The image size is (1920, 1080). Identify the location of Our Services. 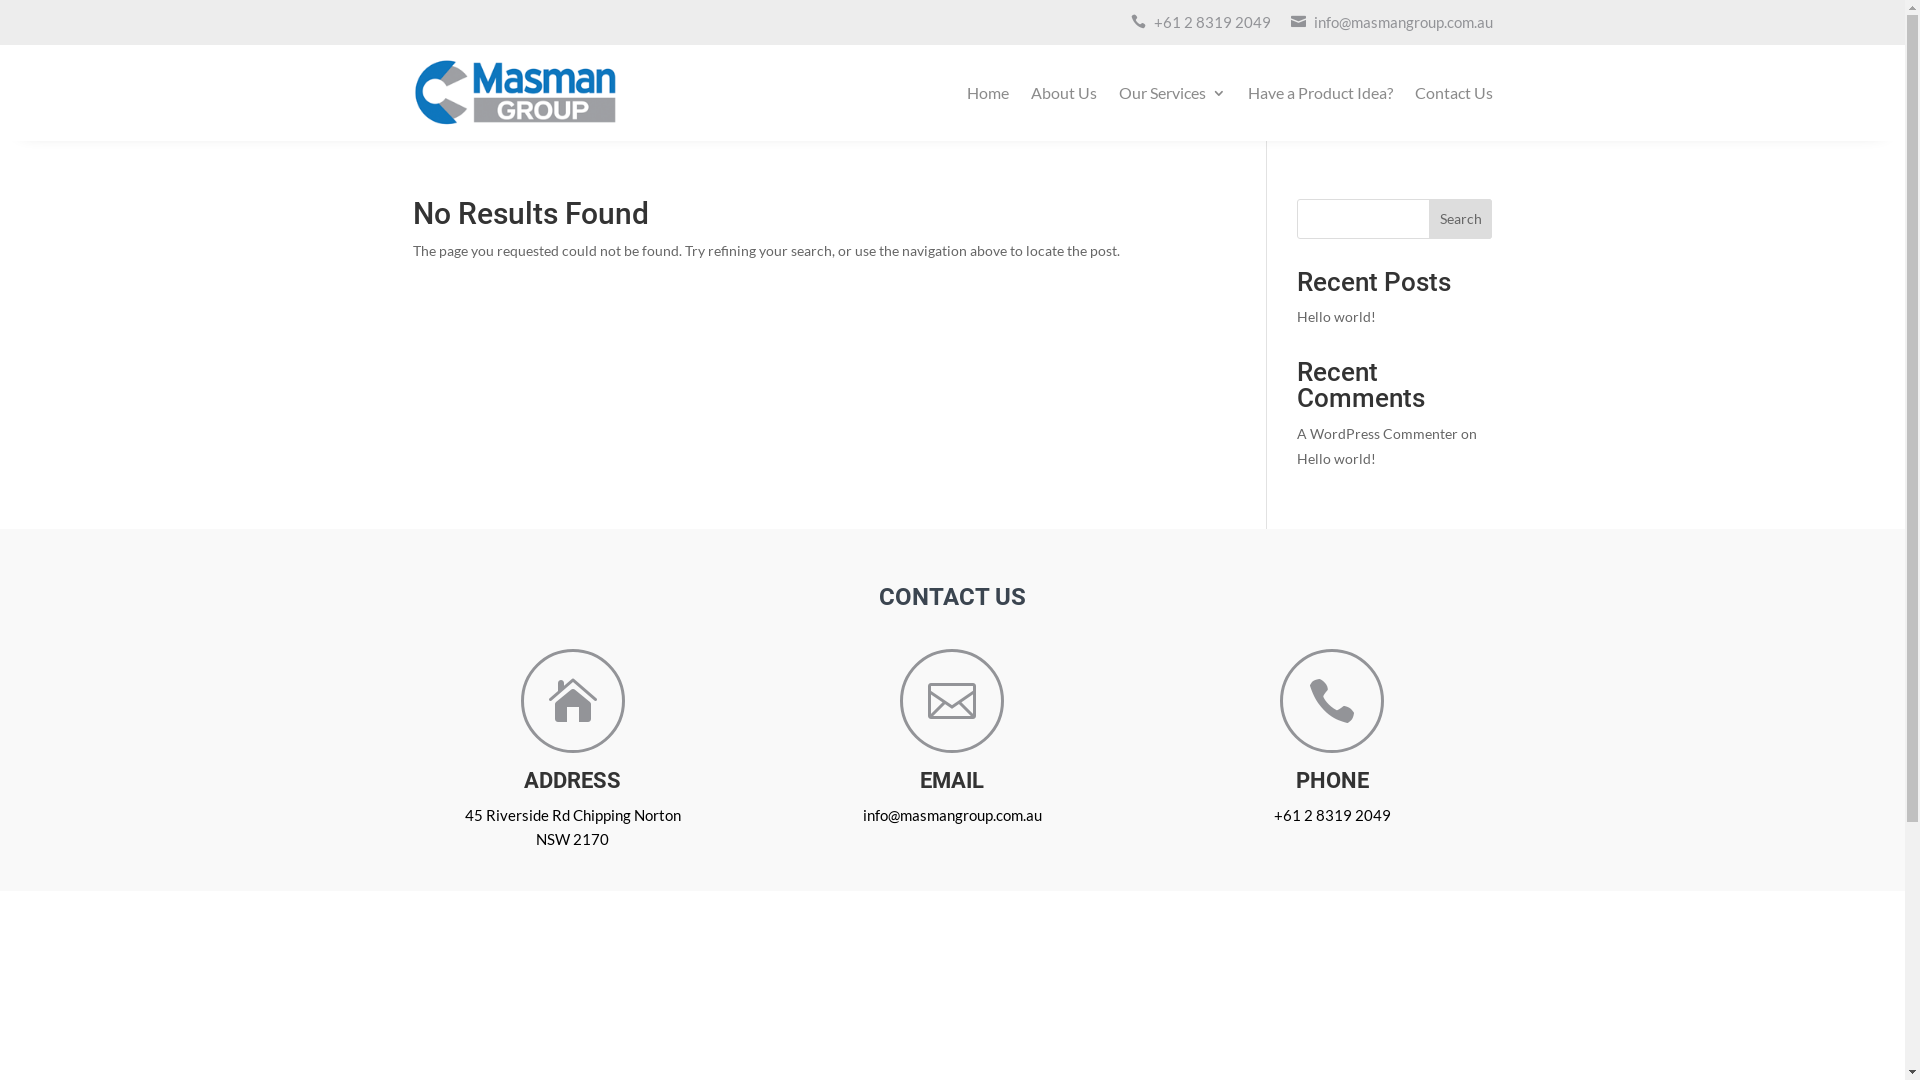
(1172, 93).